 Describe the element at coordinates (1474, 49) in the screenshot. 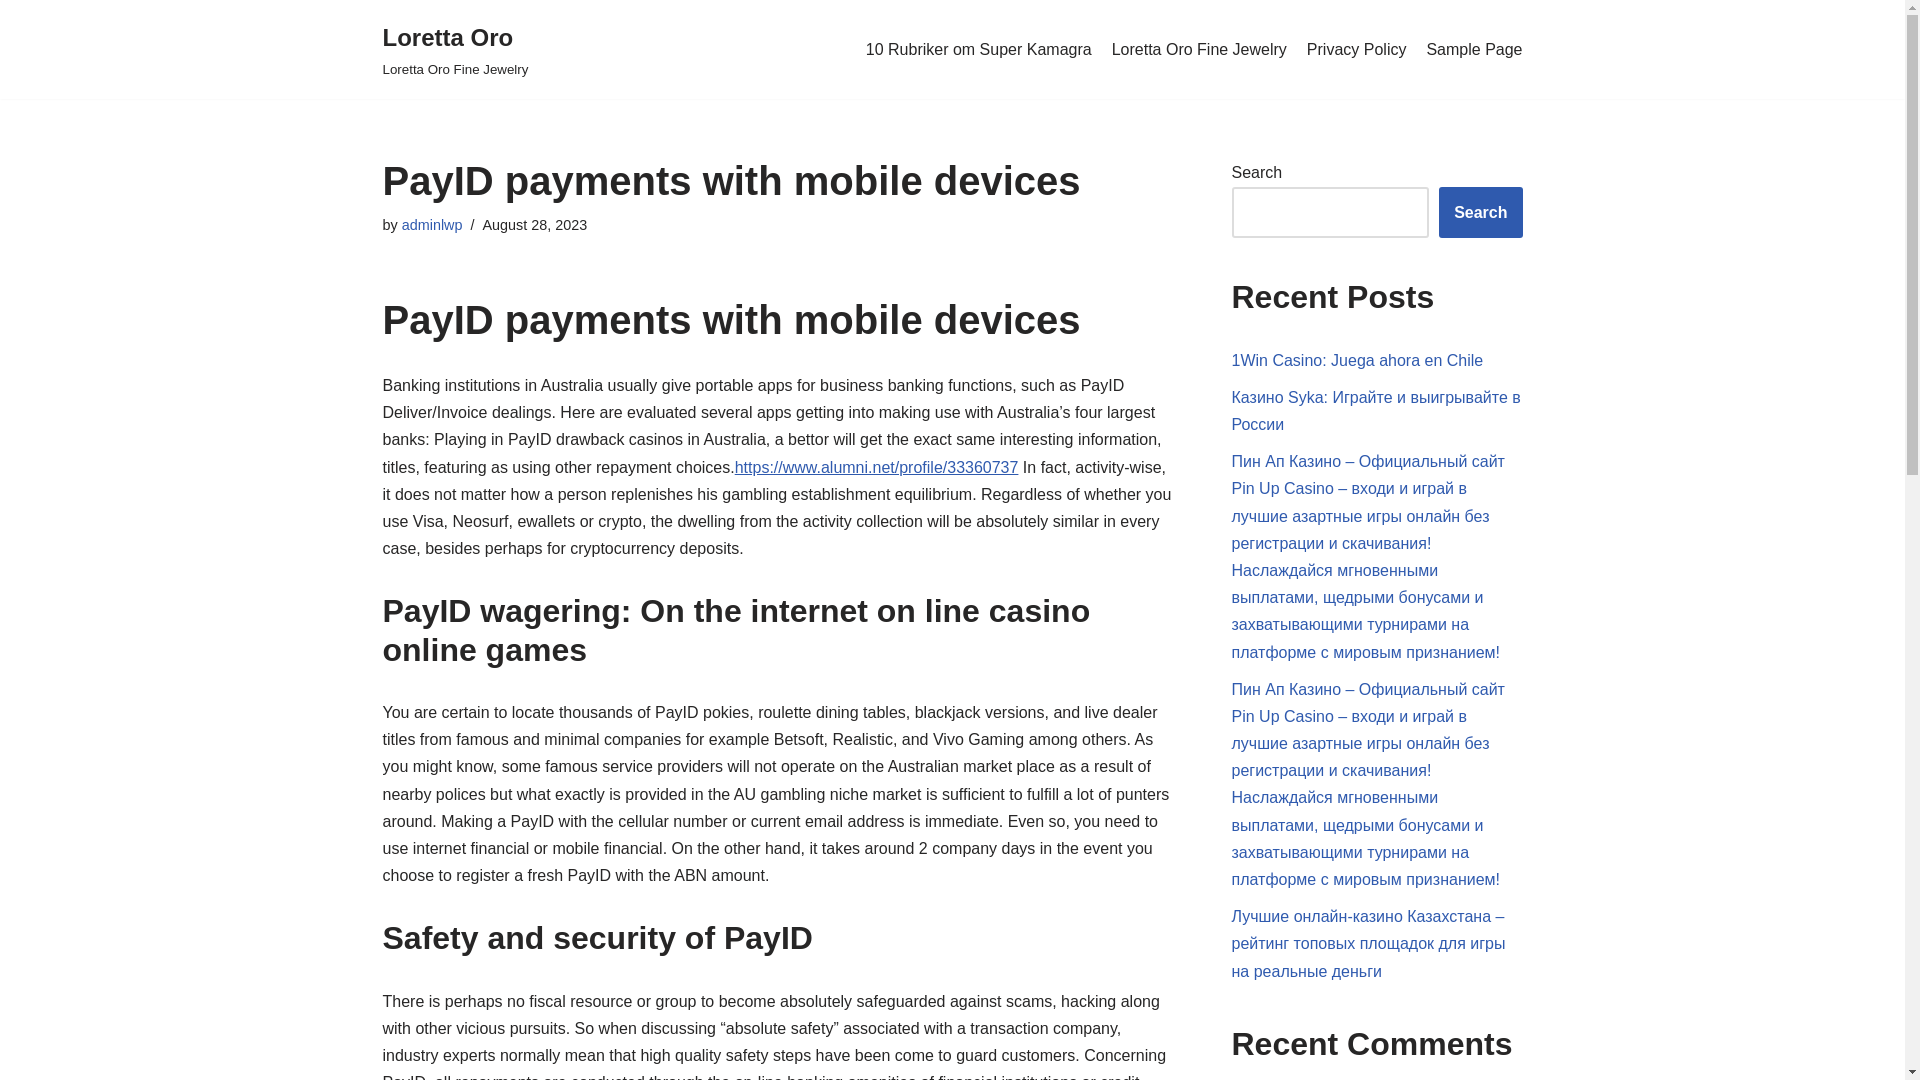

I see `10 Rubriker om Super Kamagra` at that location.